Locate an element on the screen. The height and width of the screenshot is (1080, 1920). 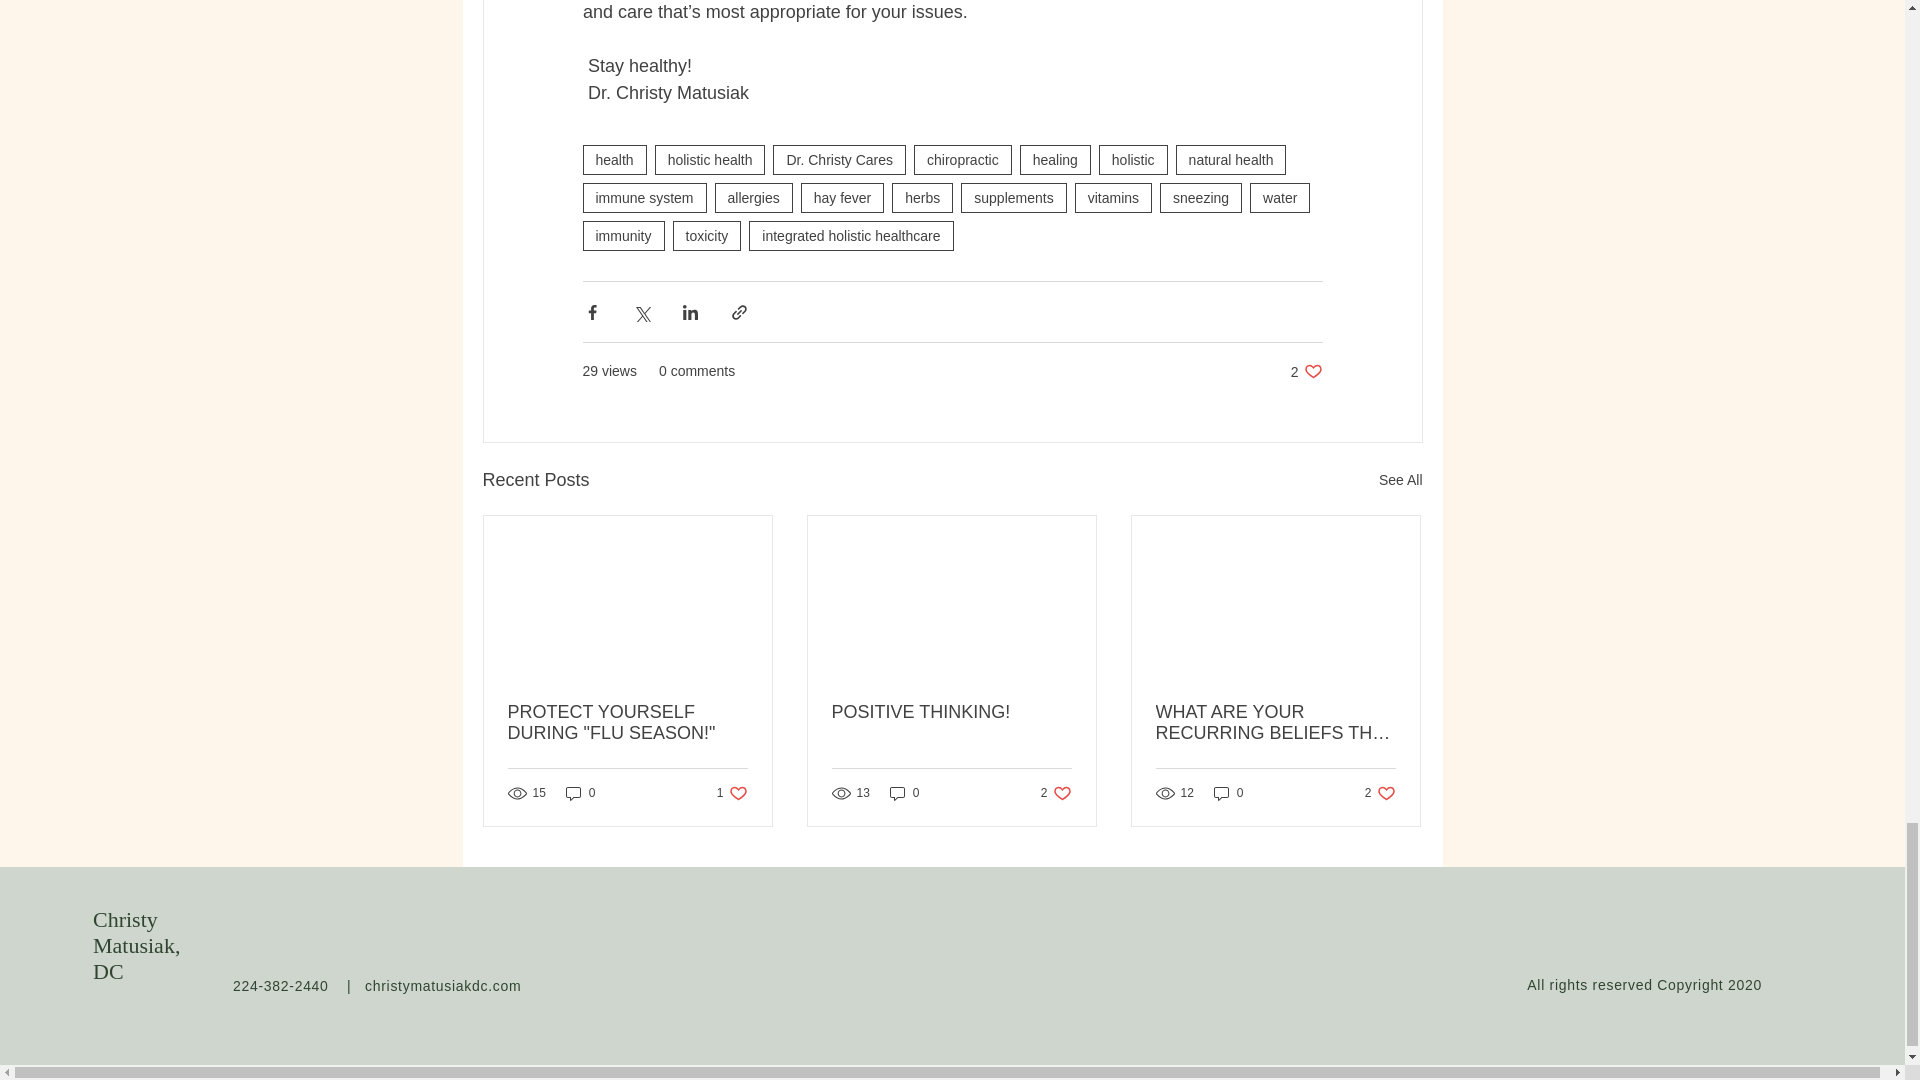
immune system is located at coordinates (644, 197).